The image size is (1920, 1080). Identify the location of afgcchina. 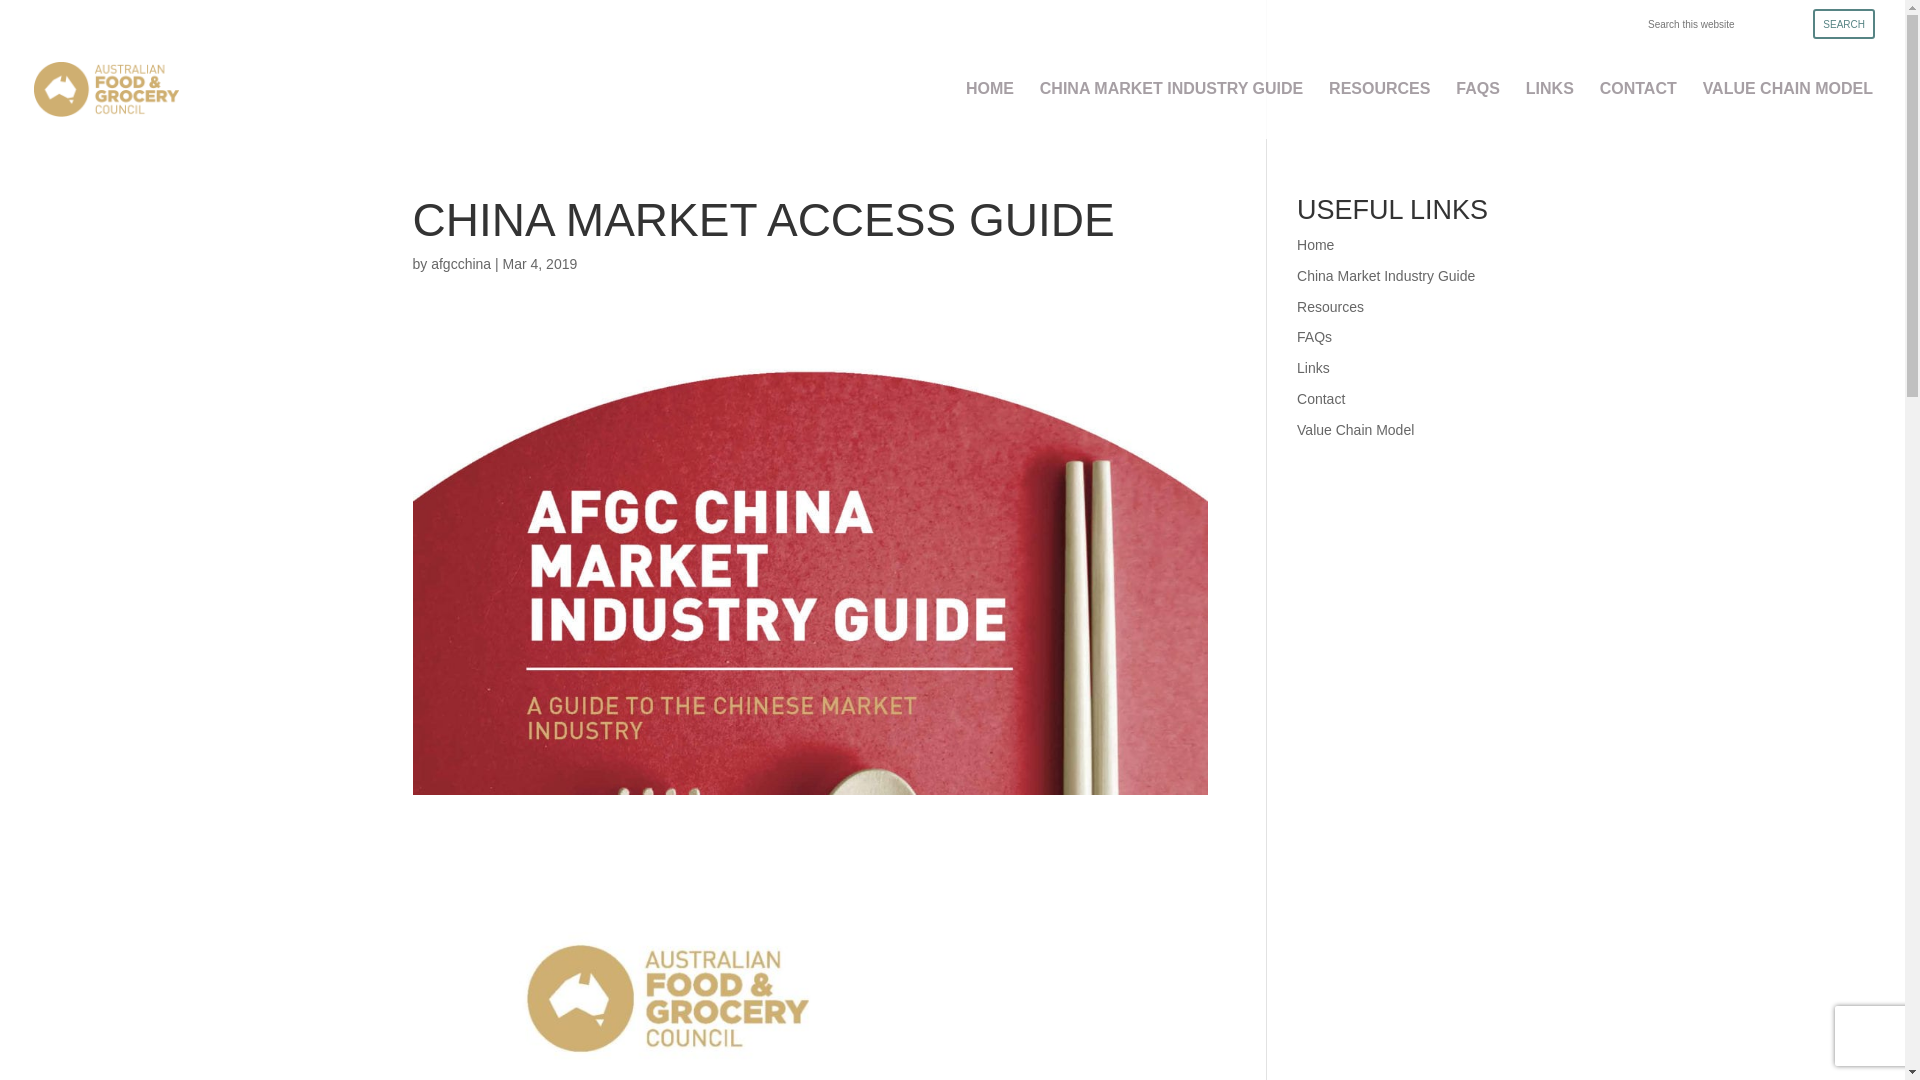
(461, 264).